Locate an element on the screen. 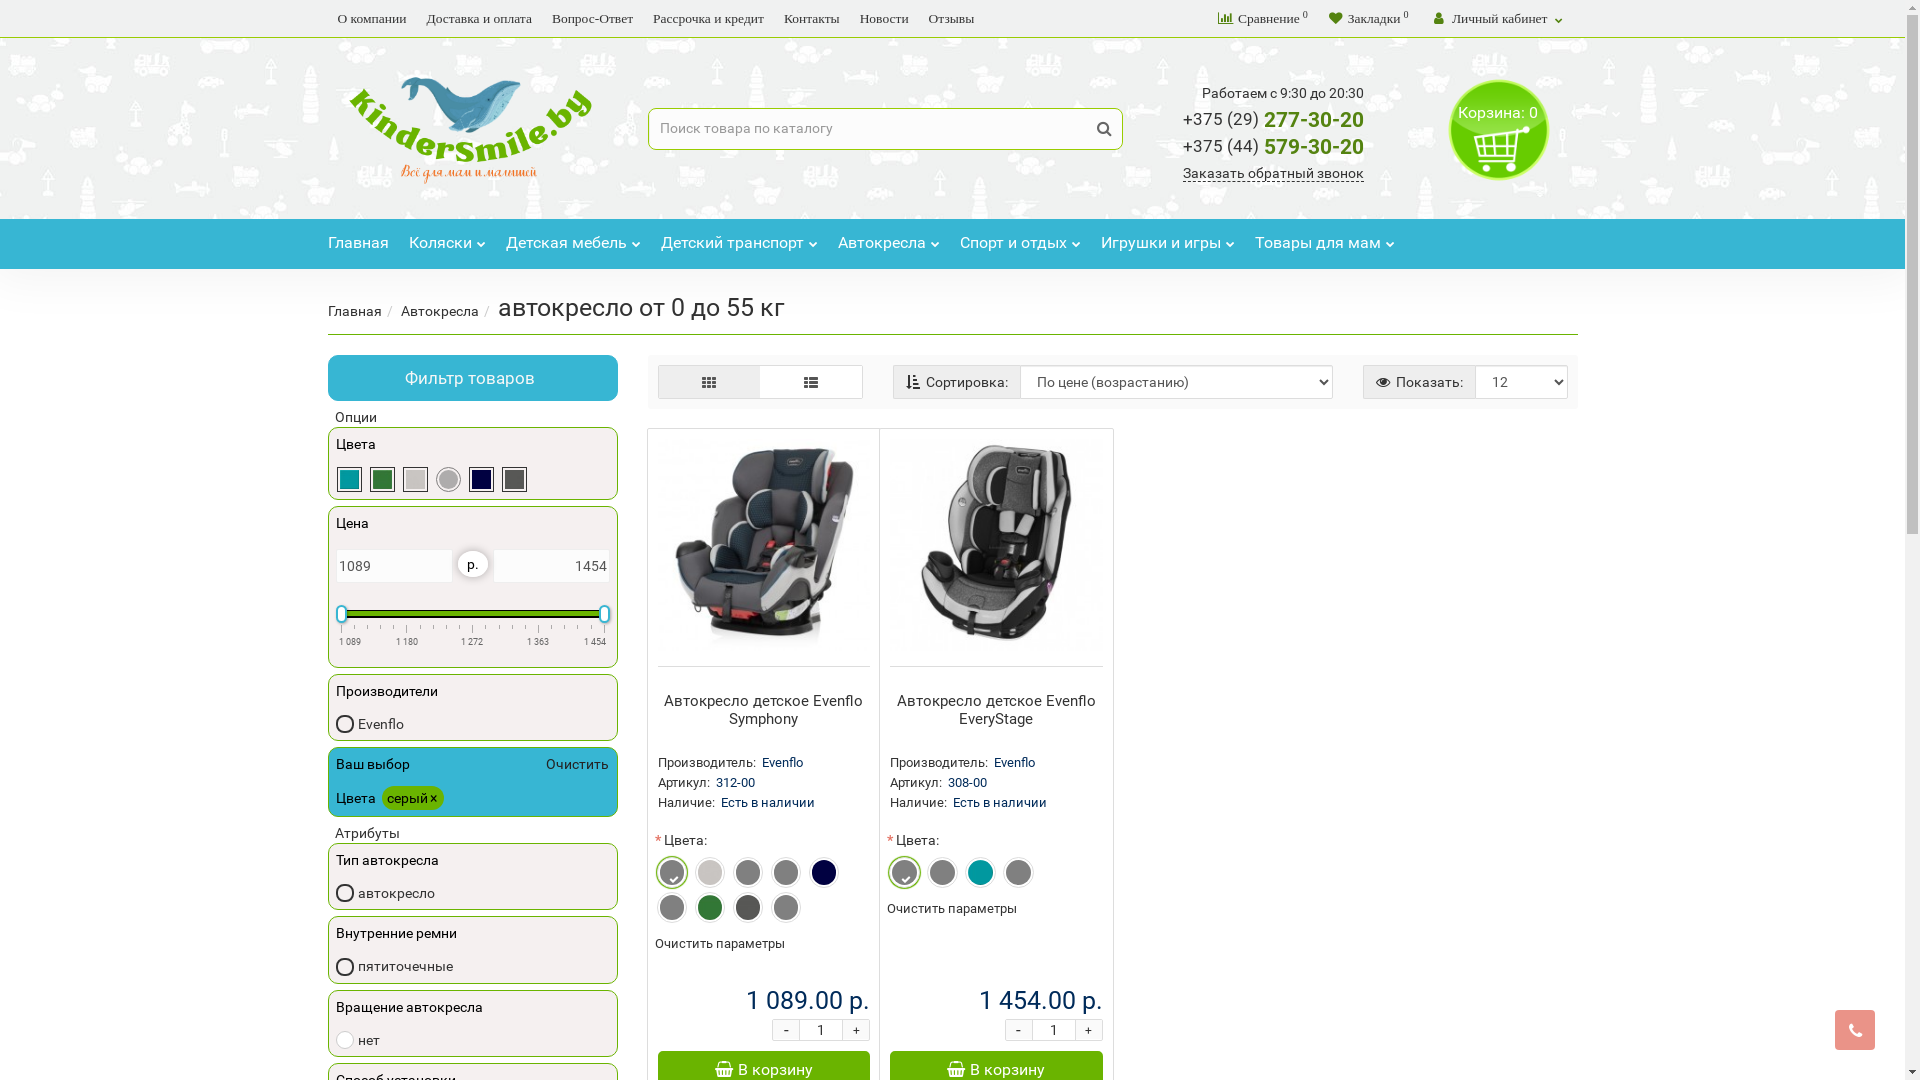 This screenshot has width=1920, height=1080. - is located at coordinates (786, 1030).